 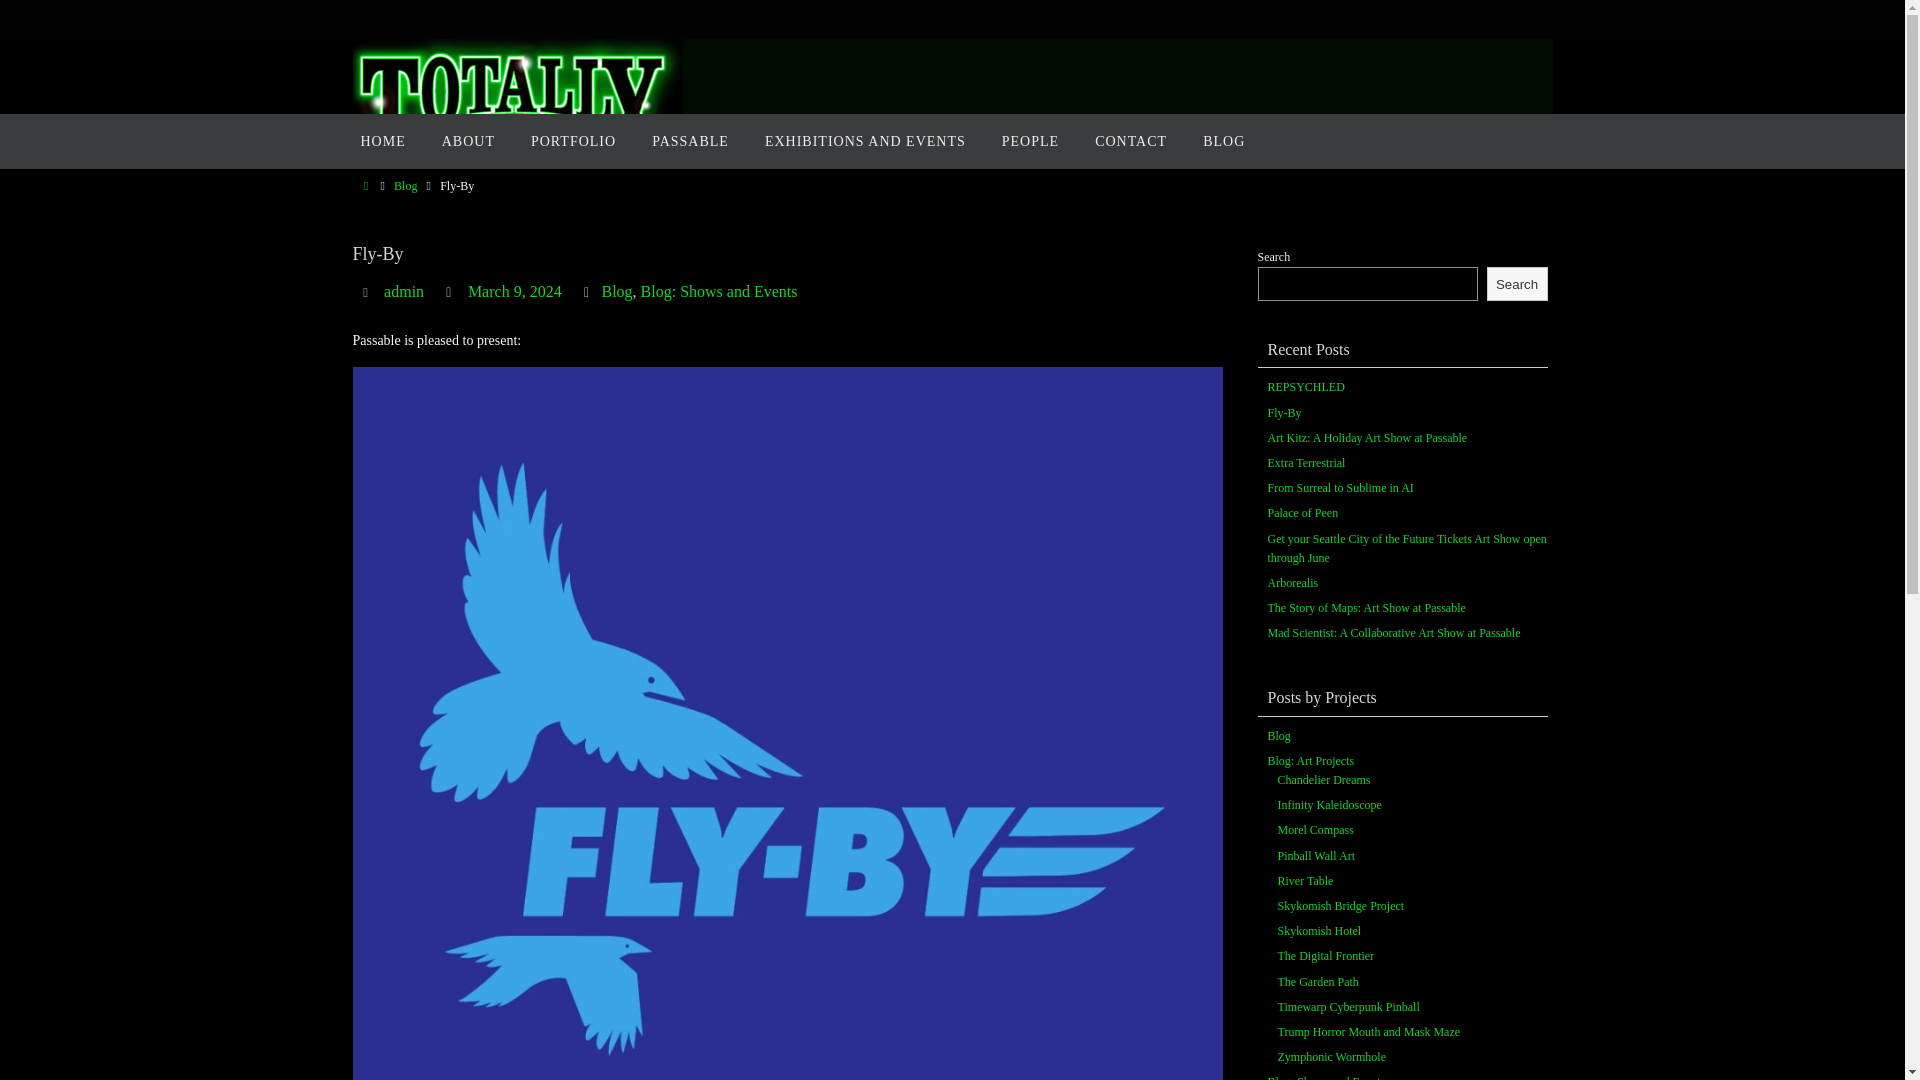 What do you see at coordinates (1324, 780) in the screenshot?
I see `Chandelier Dreams` at bounding box center [1324, 780].